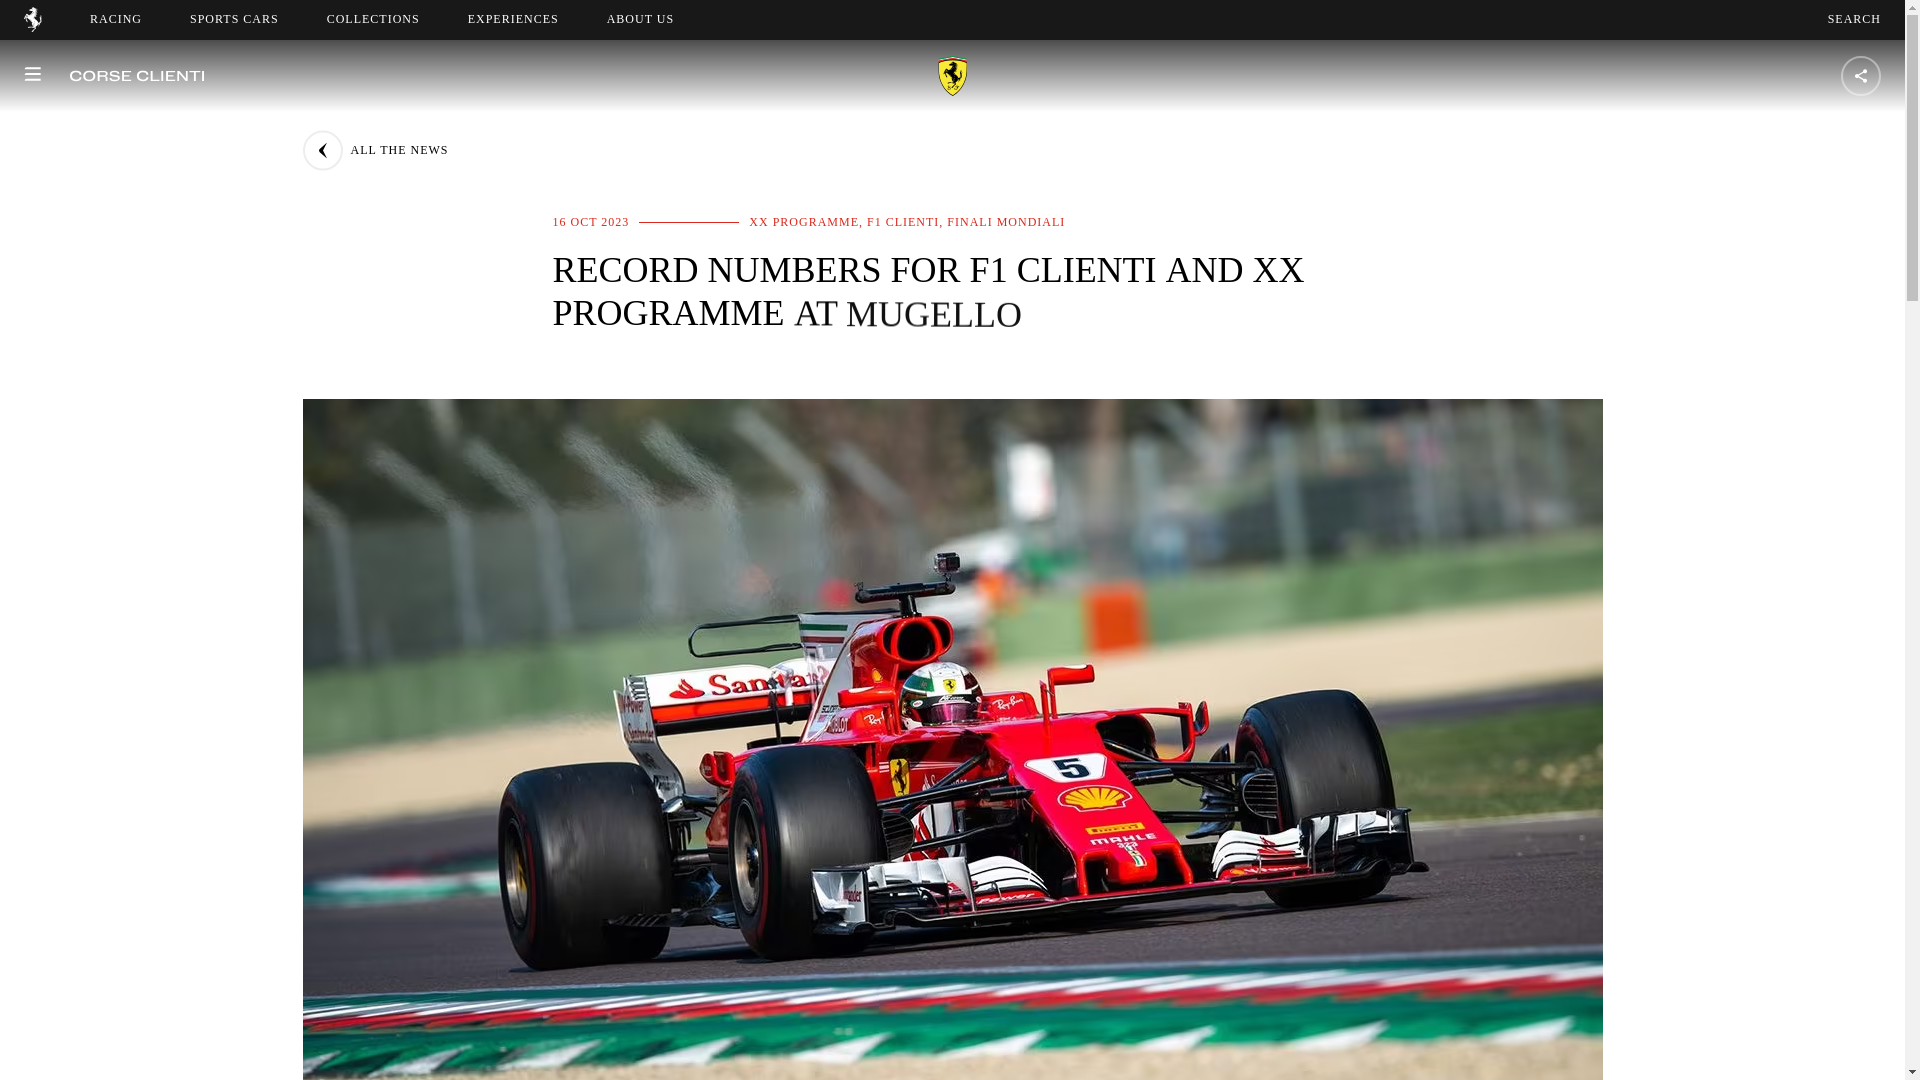 The height and width of the screenshot is (1080, 1920). I want to click on ALL THE NEWS, so click(374, 150).